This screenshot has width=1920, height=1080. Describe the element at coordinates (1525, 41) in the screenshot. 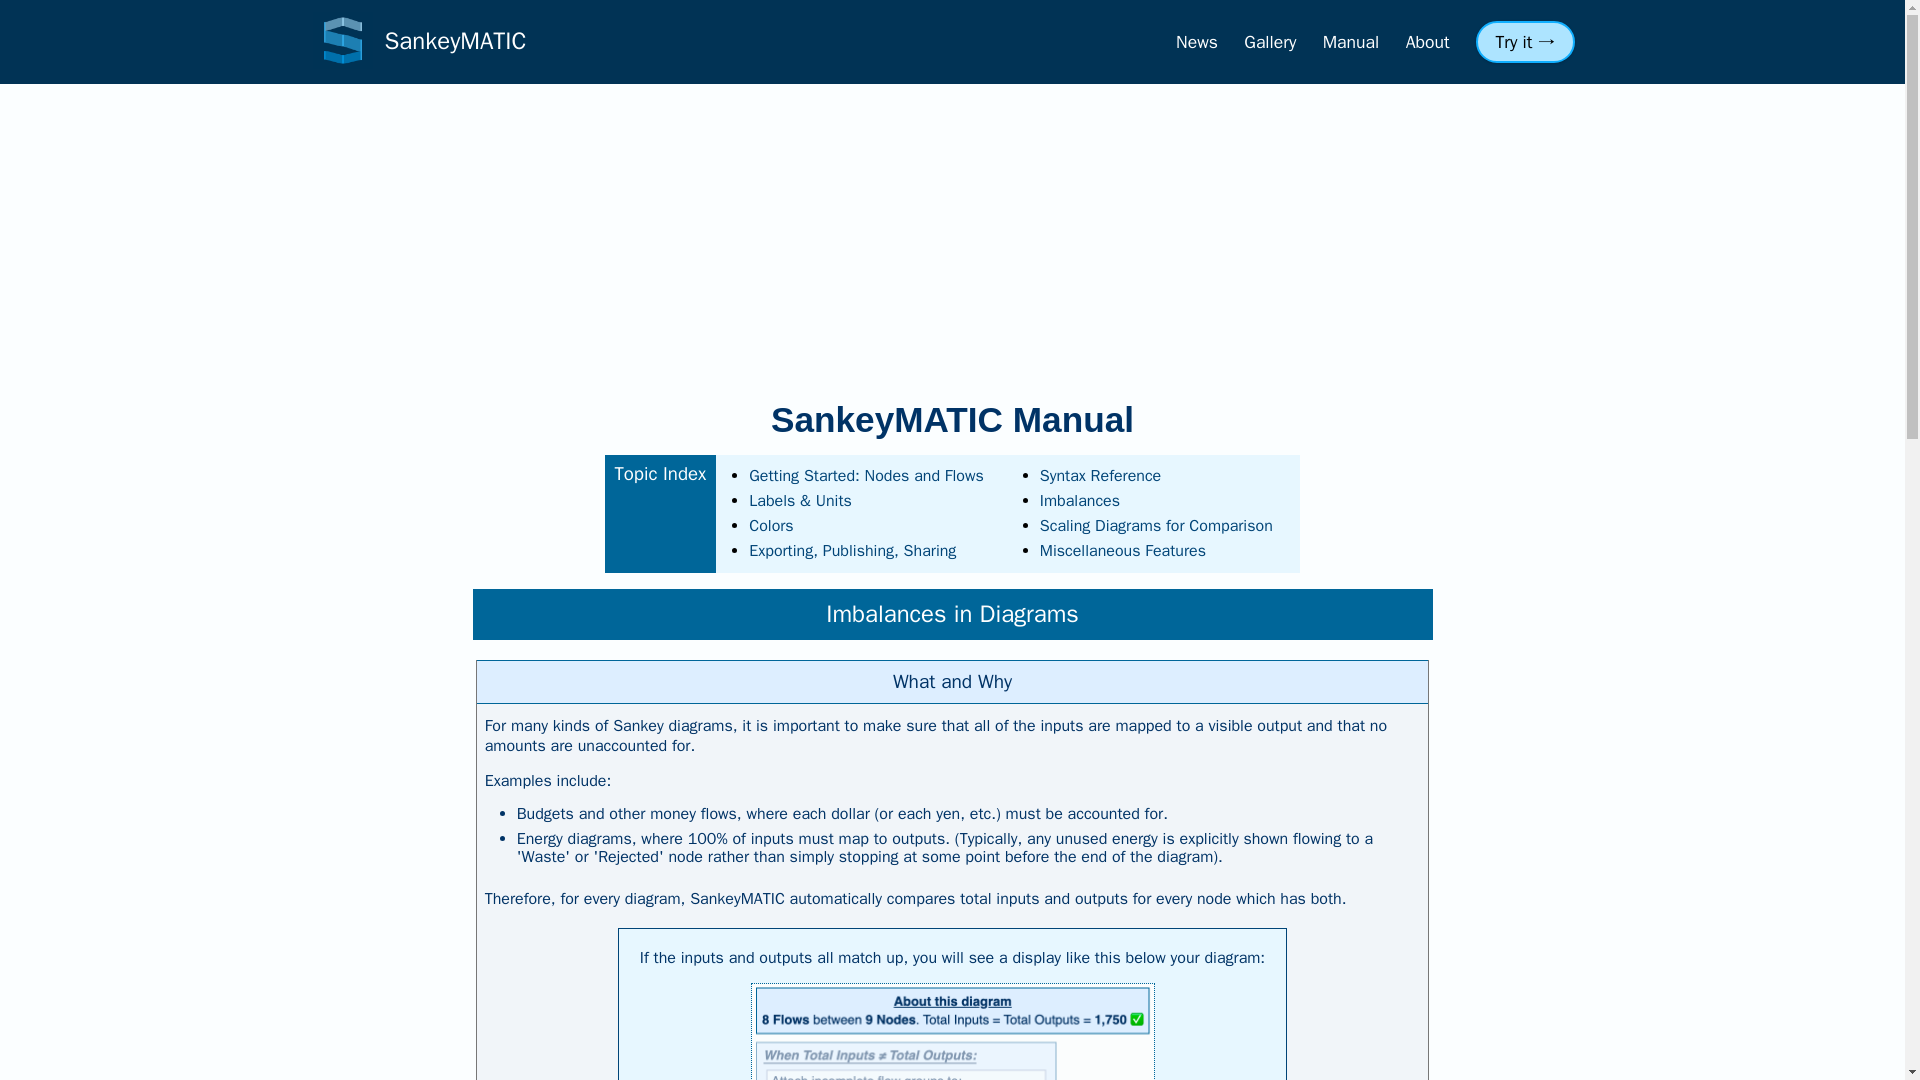

I see `Build a Sankey Diagram` at that location.